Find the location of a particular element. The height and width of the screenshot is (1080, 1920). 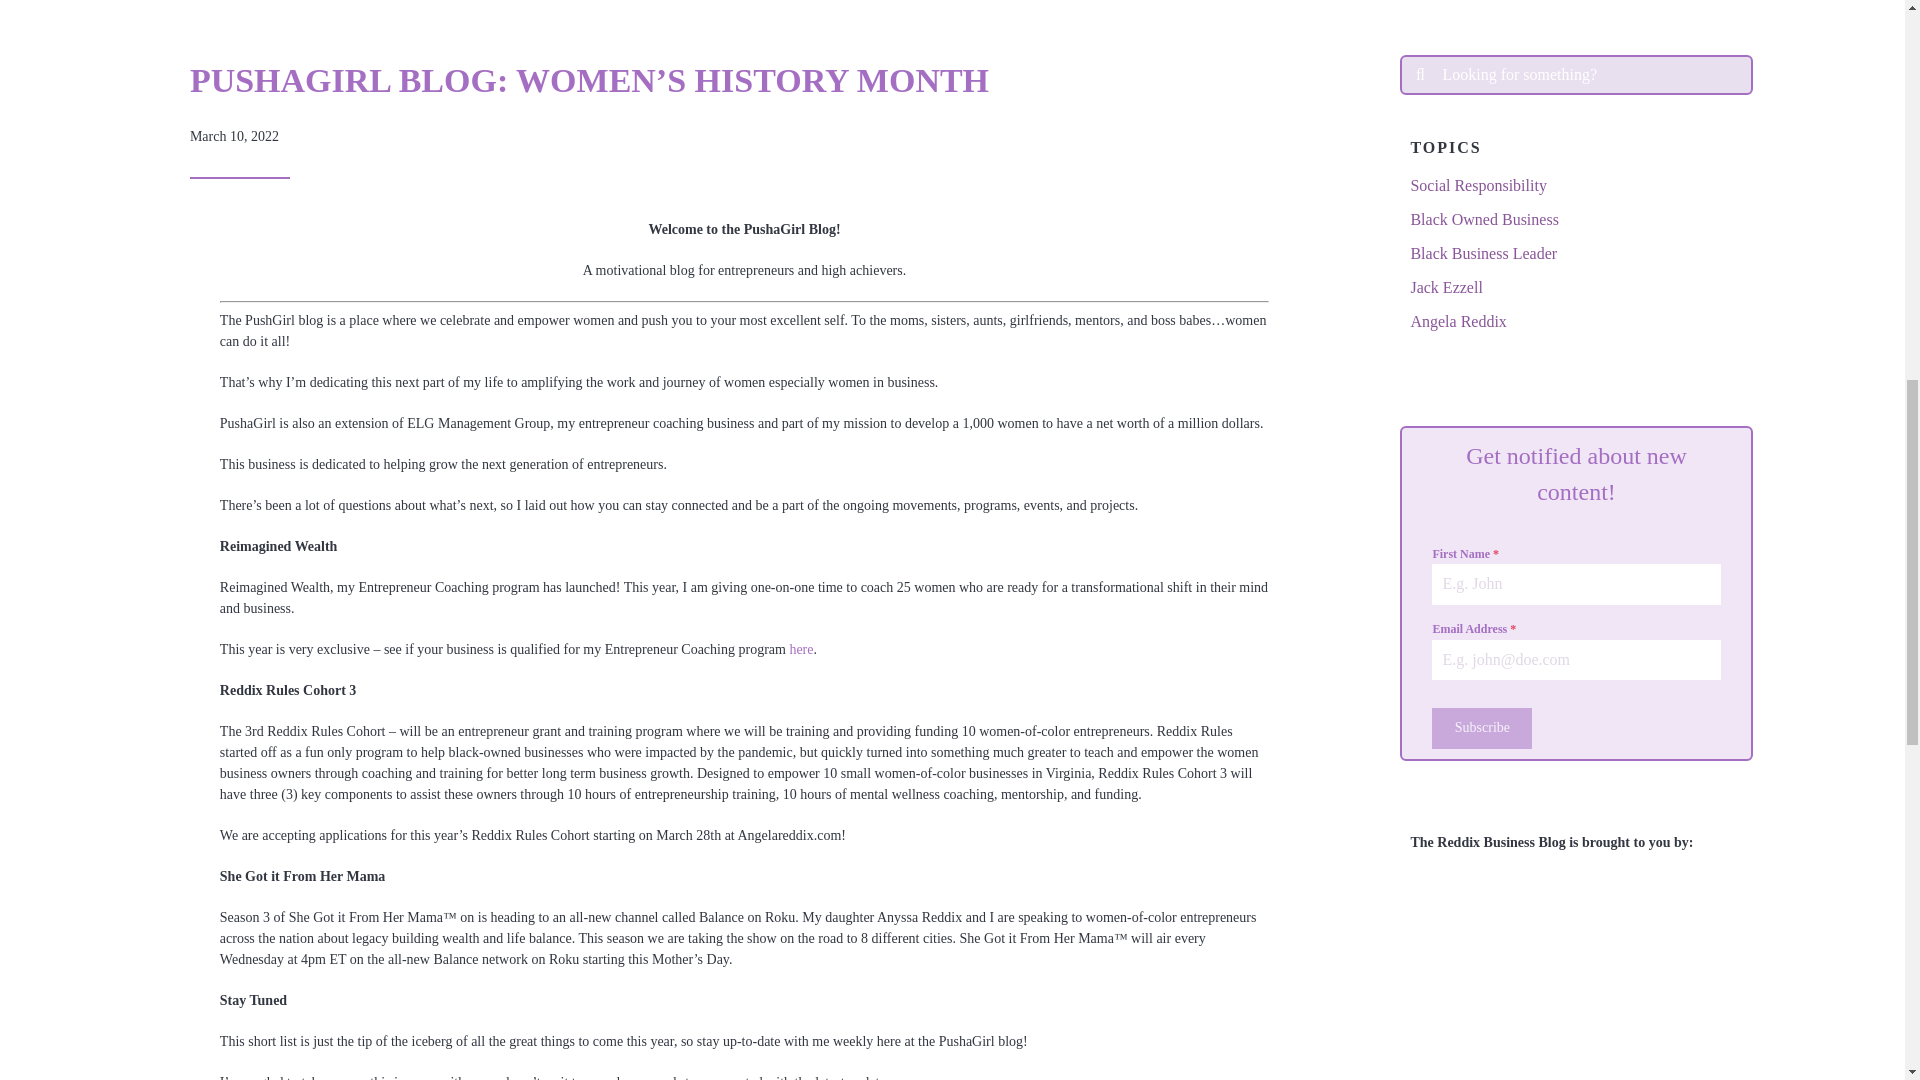

here is located at coordinates (800, 648).